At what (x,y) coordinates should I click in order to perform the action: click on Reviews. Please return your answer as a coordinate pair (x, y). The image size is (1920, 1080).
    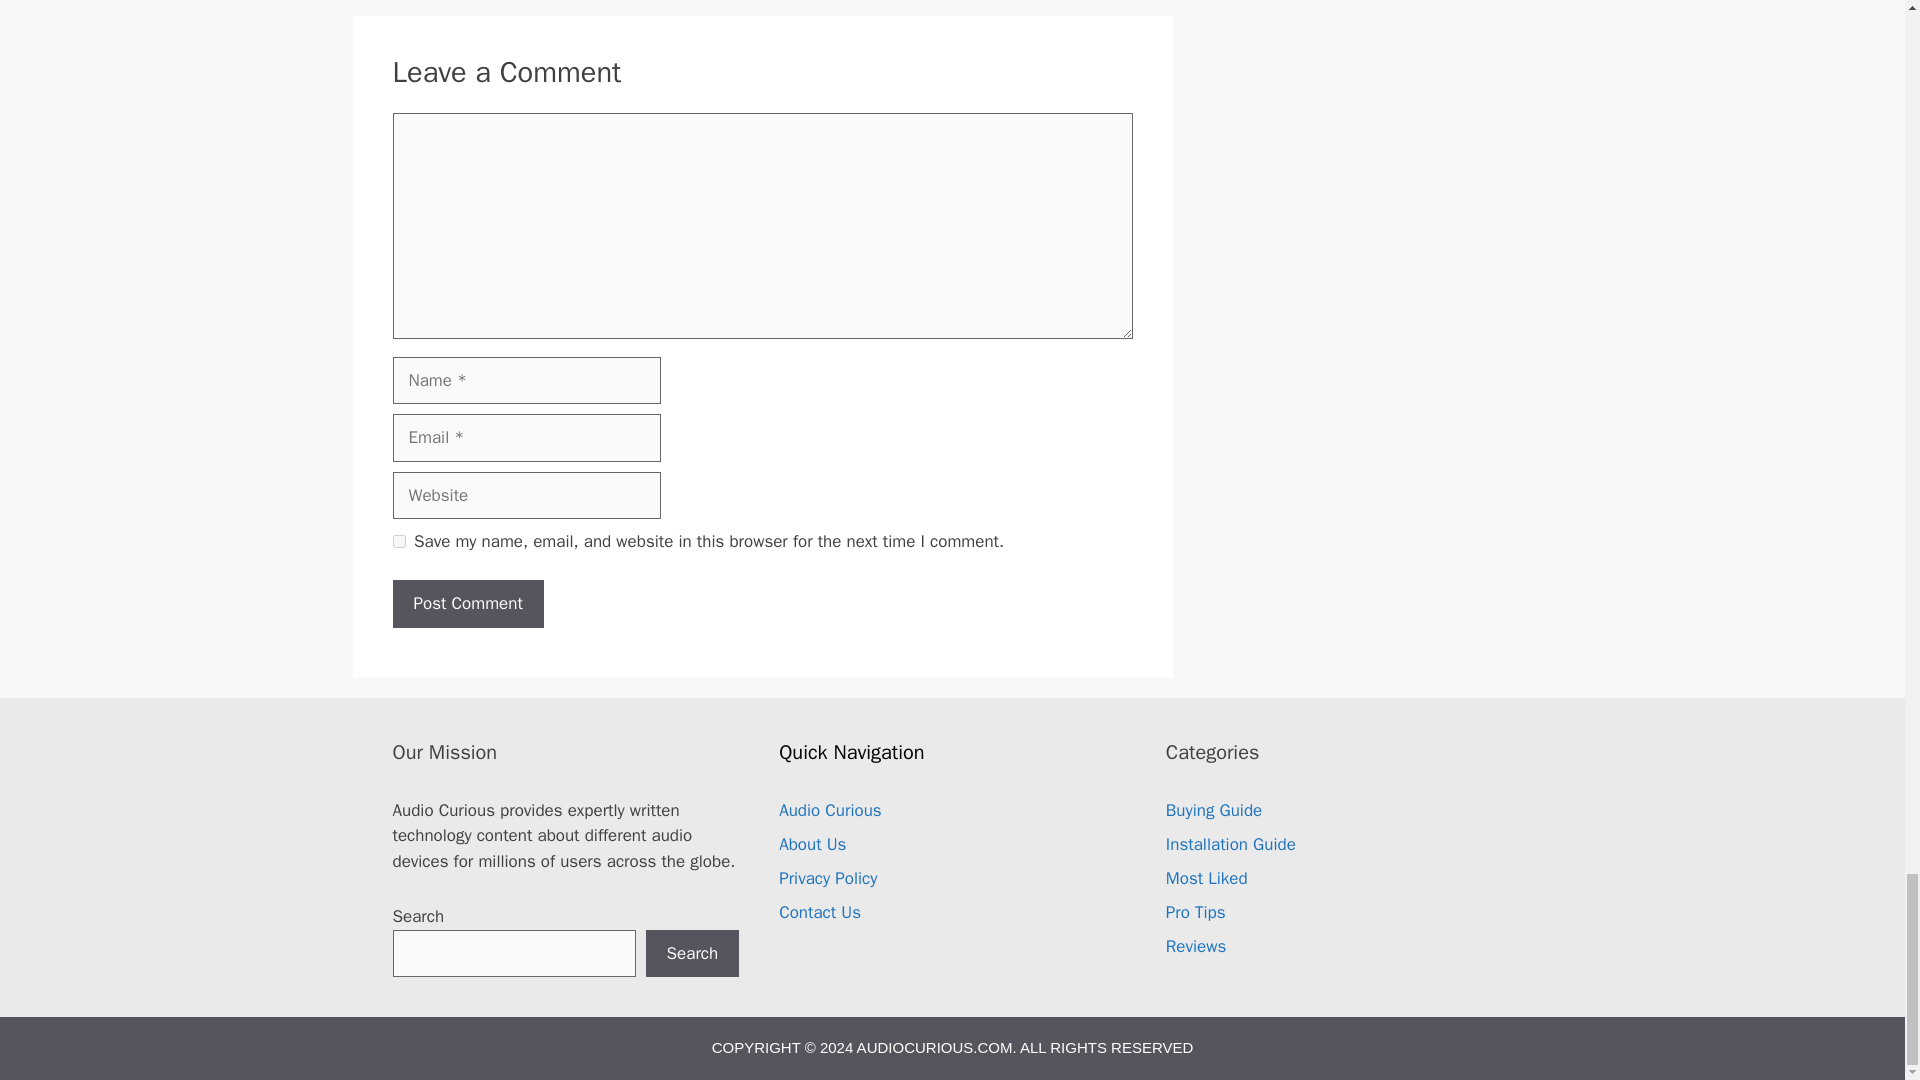
    Looking at the image, I should click on (1196, 946).